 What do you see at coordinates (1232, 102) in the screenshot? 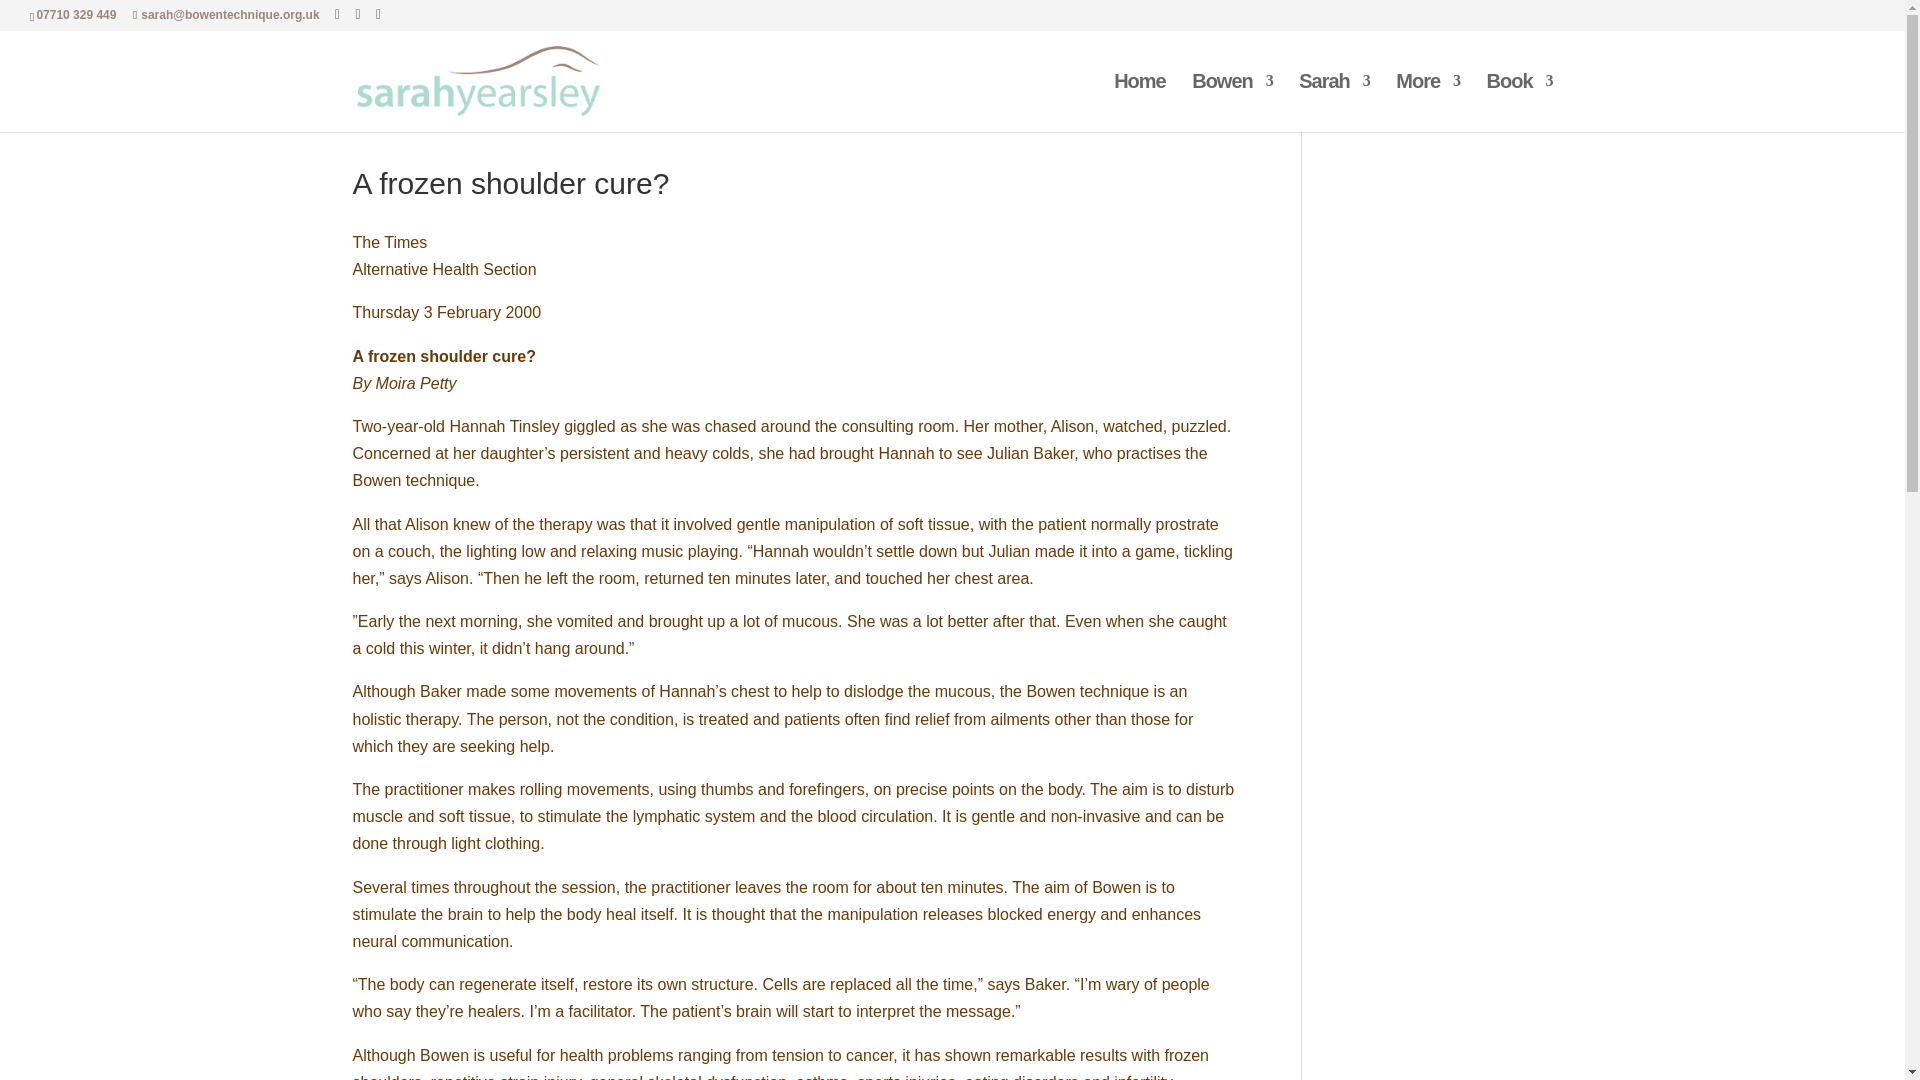
I see `Bowen` at bounding box center [1232, 102].